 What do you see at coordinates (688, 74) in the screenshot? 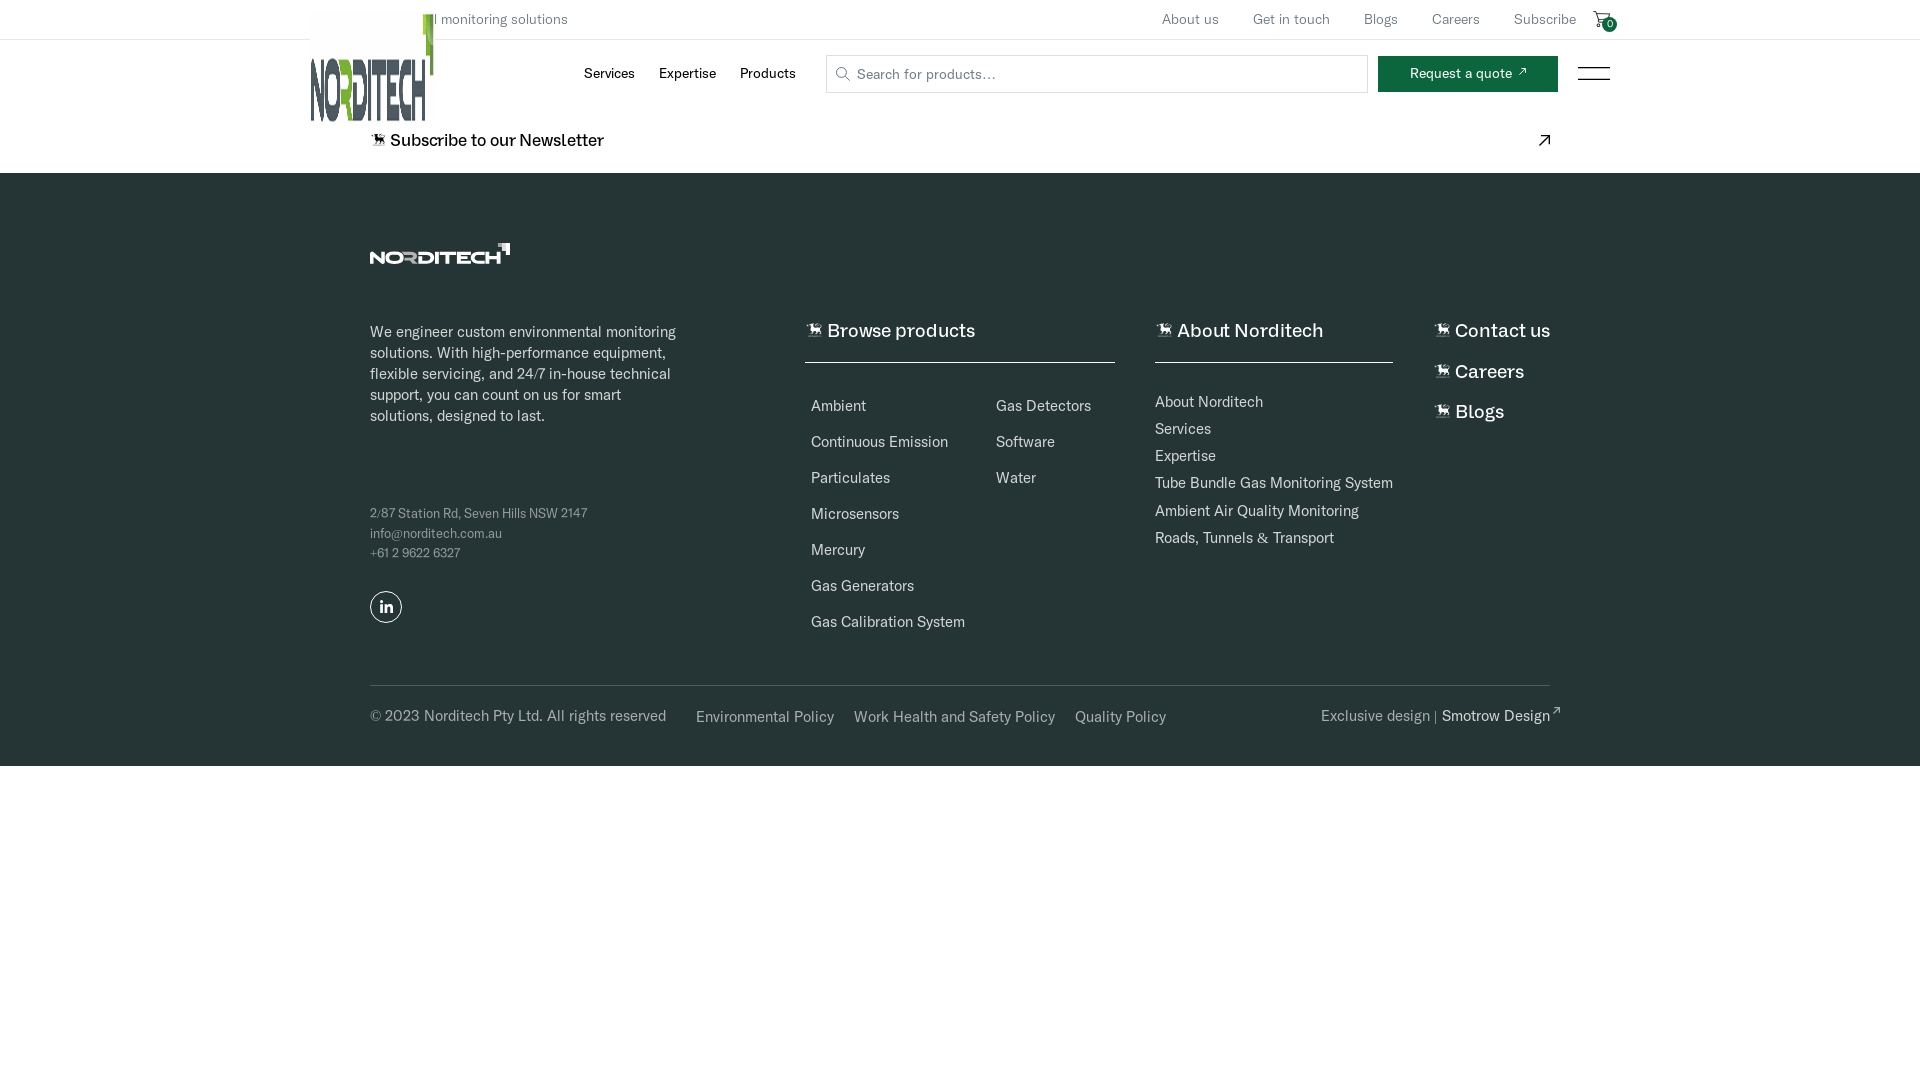
I see `Expertise` at bounding box center [688, 74].